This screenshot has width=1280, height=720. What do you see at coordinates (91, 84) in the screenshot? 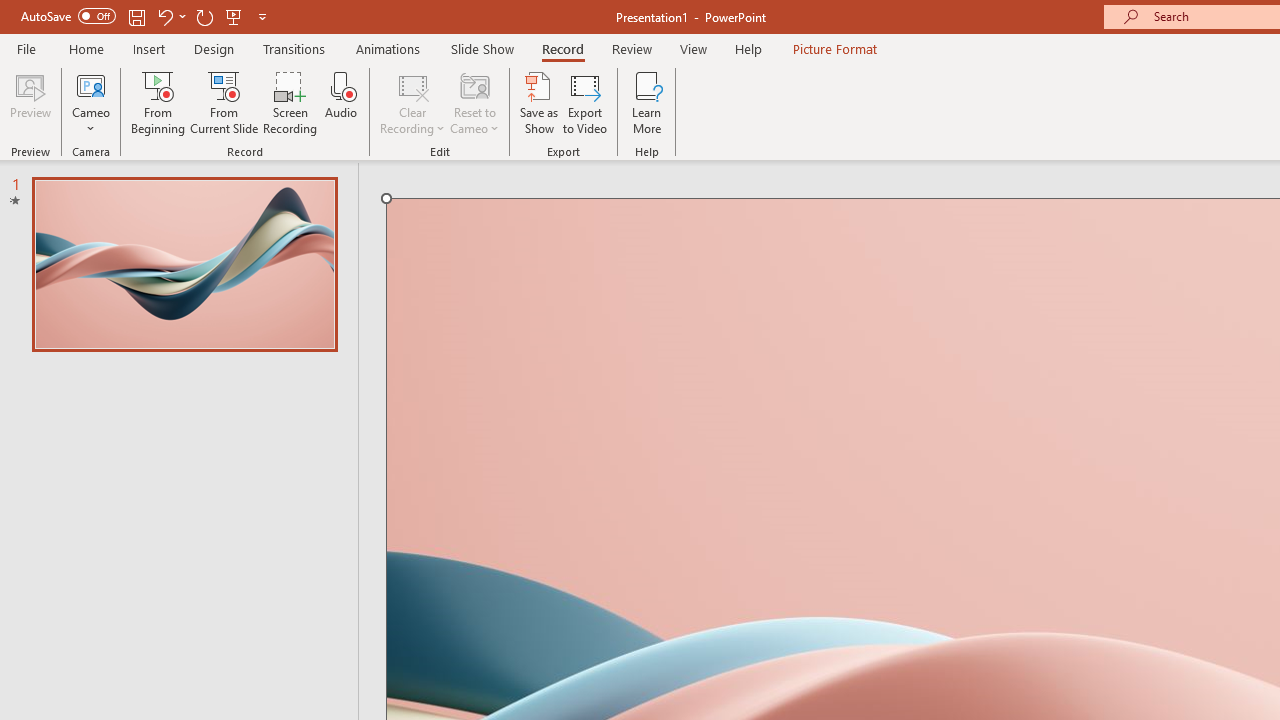
I see `Cameo` at bounding box center [91, 84].